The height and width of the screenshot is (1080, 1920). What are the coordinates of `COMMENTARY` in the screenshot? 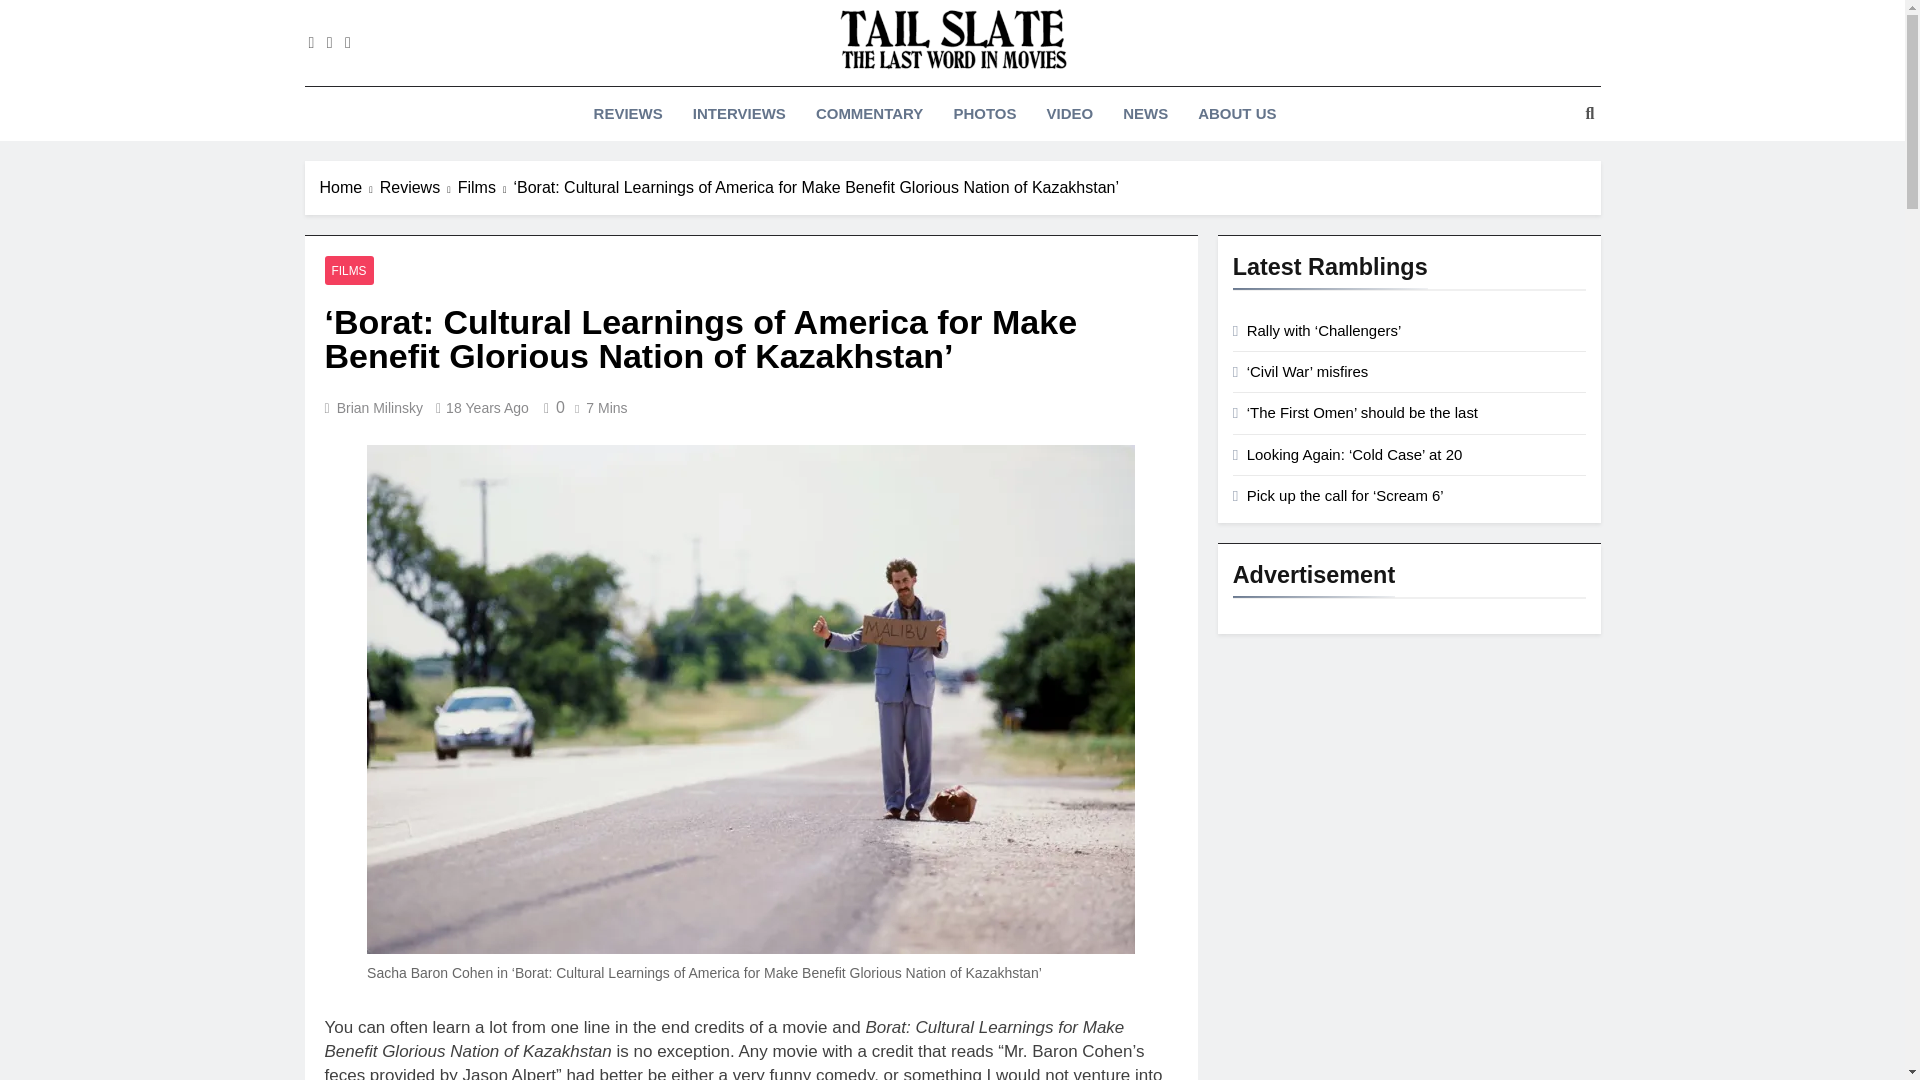 It's located at (869, 114).